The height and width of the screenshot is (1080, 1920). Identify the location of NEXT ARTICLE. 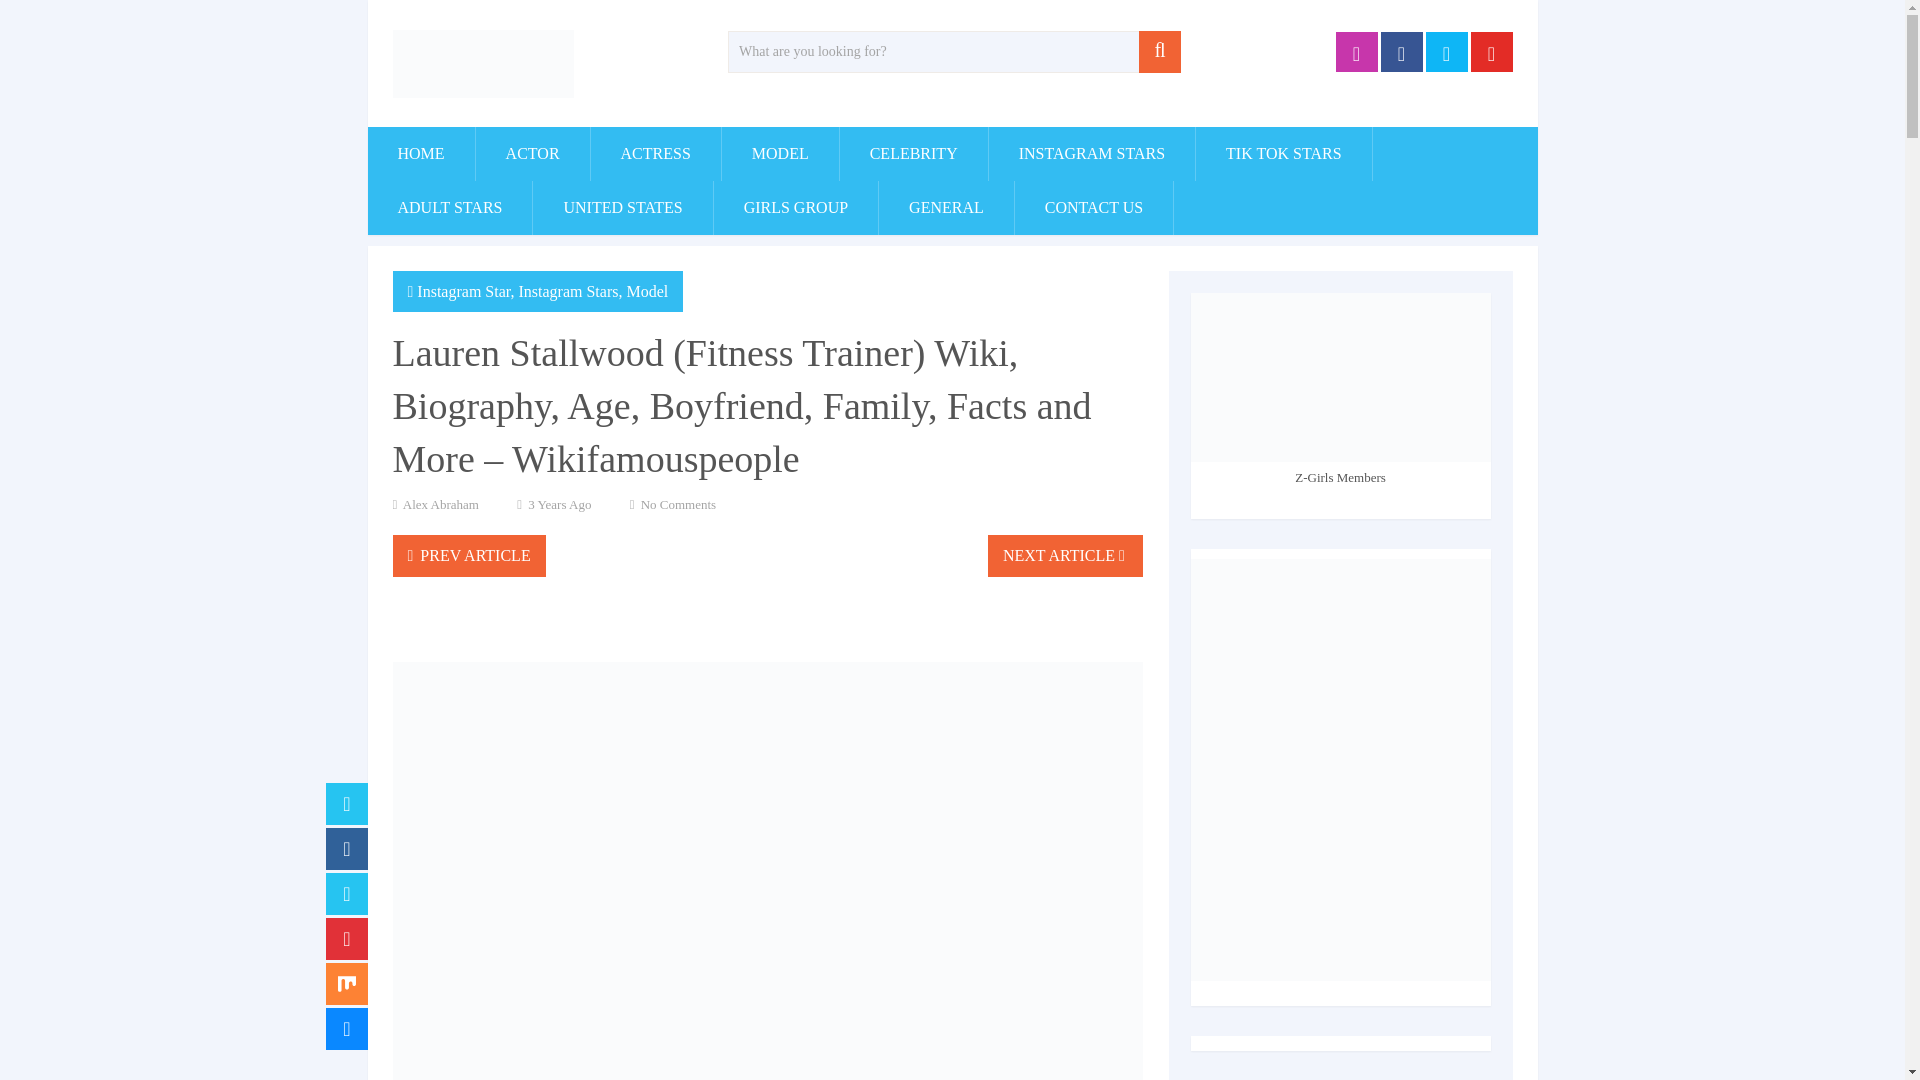
(1065, 555).